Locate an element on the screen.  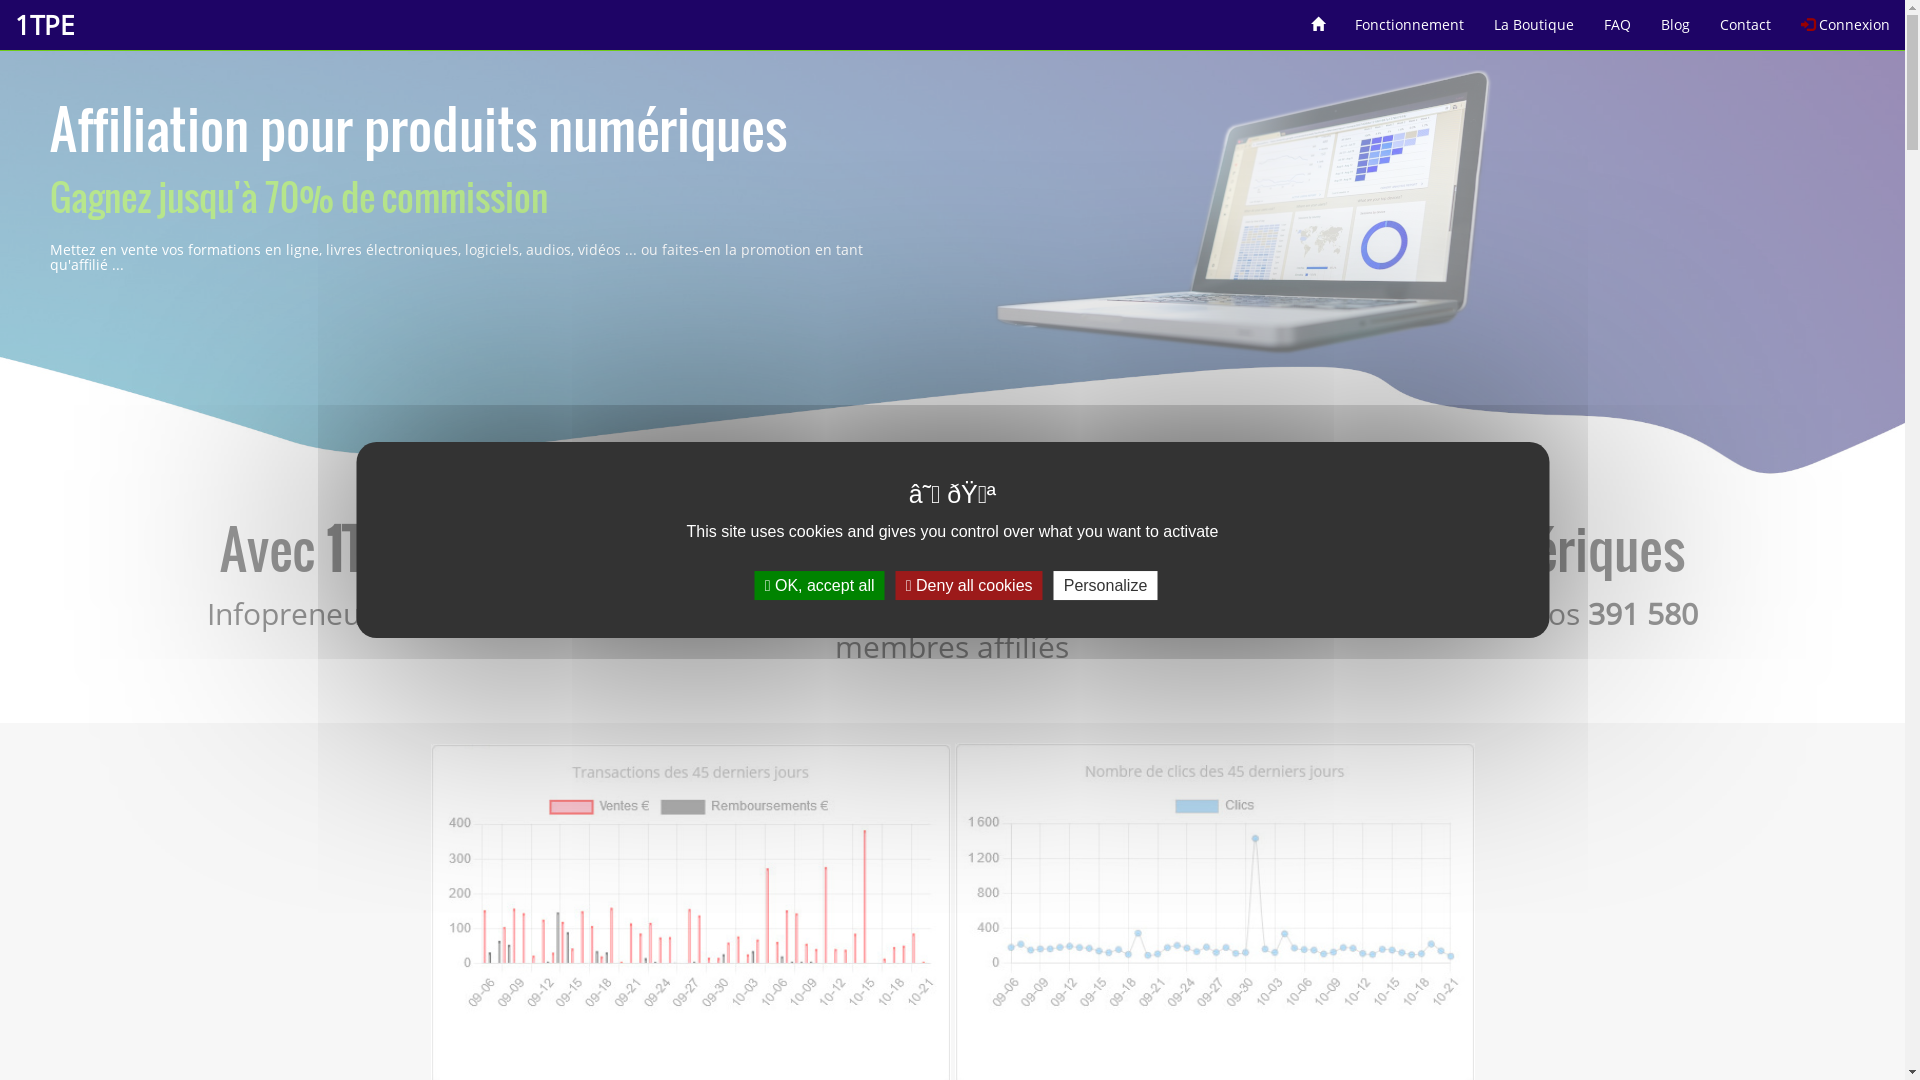
OK, accept all is located at coordinates (820, 586).